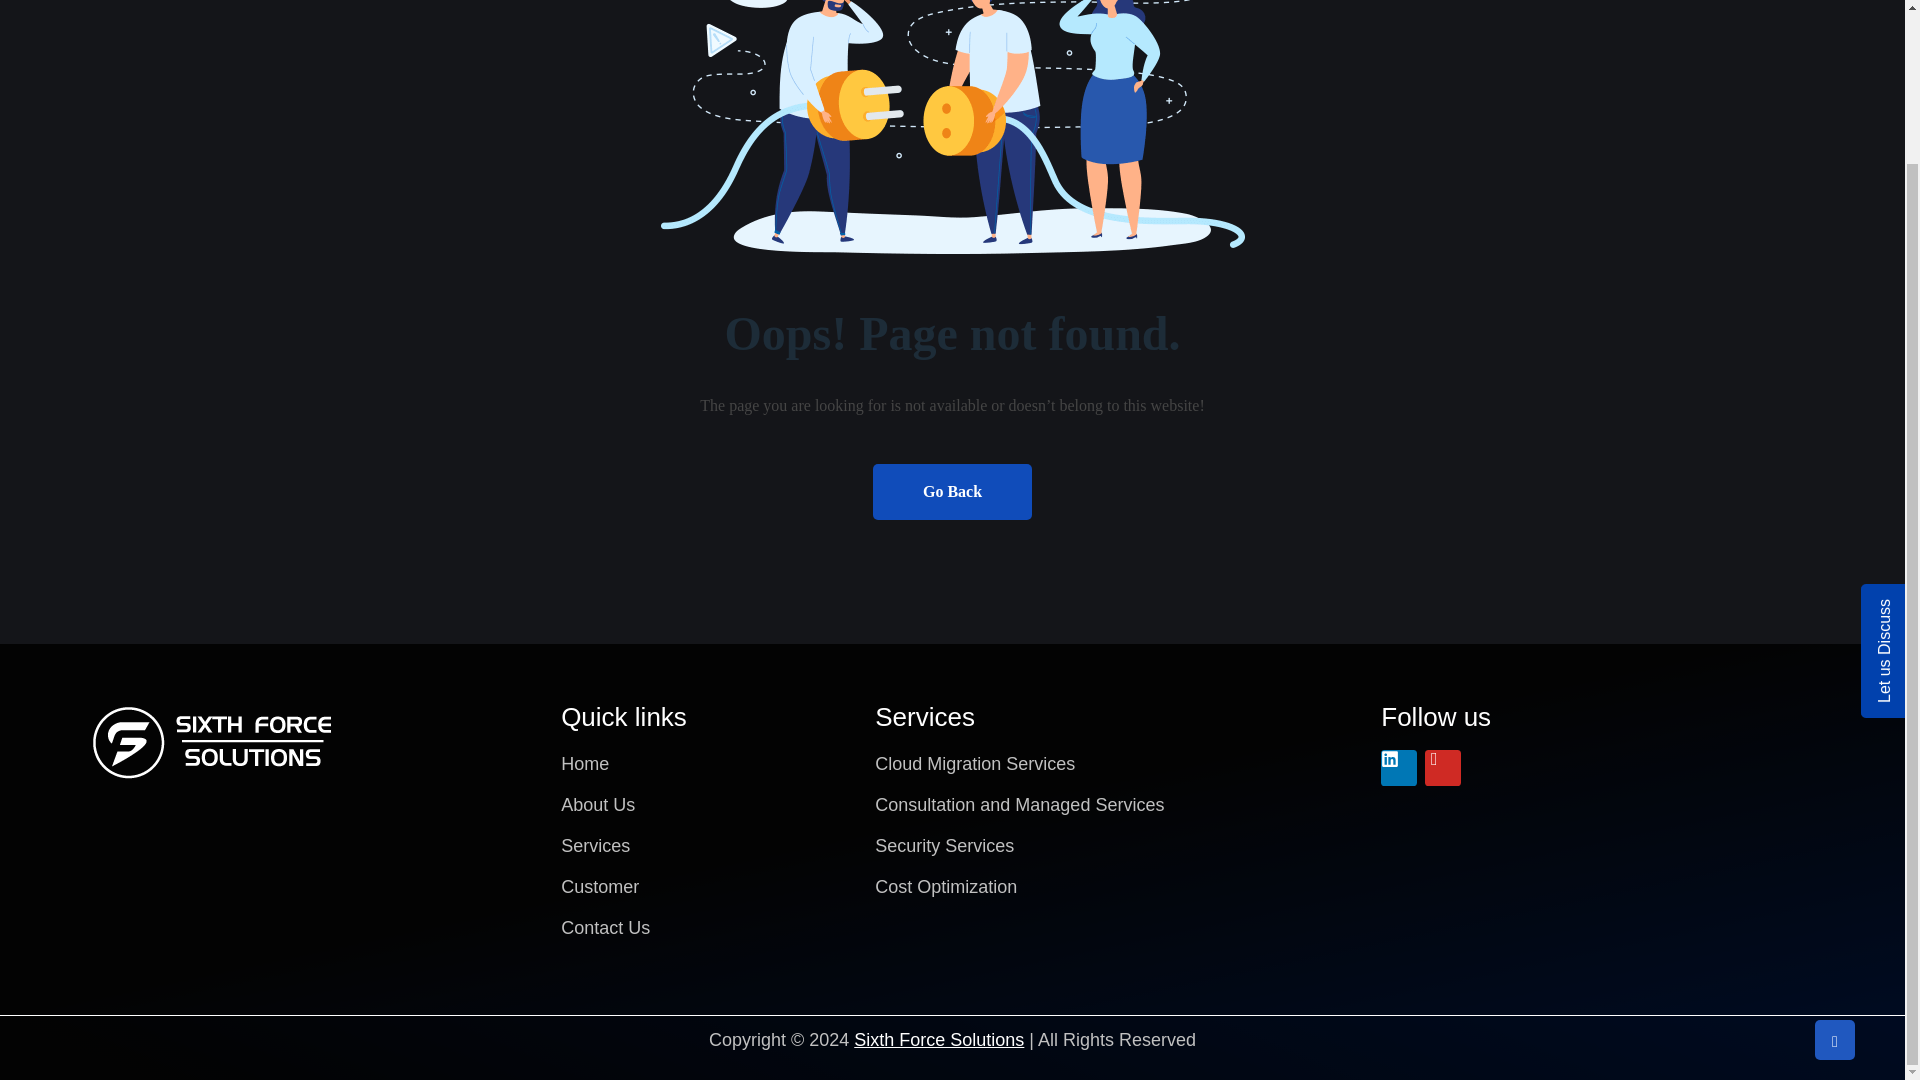  I want to click on Cost Optimization, so click(1118, 892).